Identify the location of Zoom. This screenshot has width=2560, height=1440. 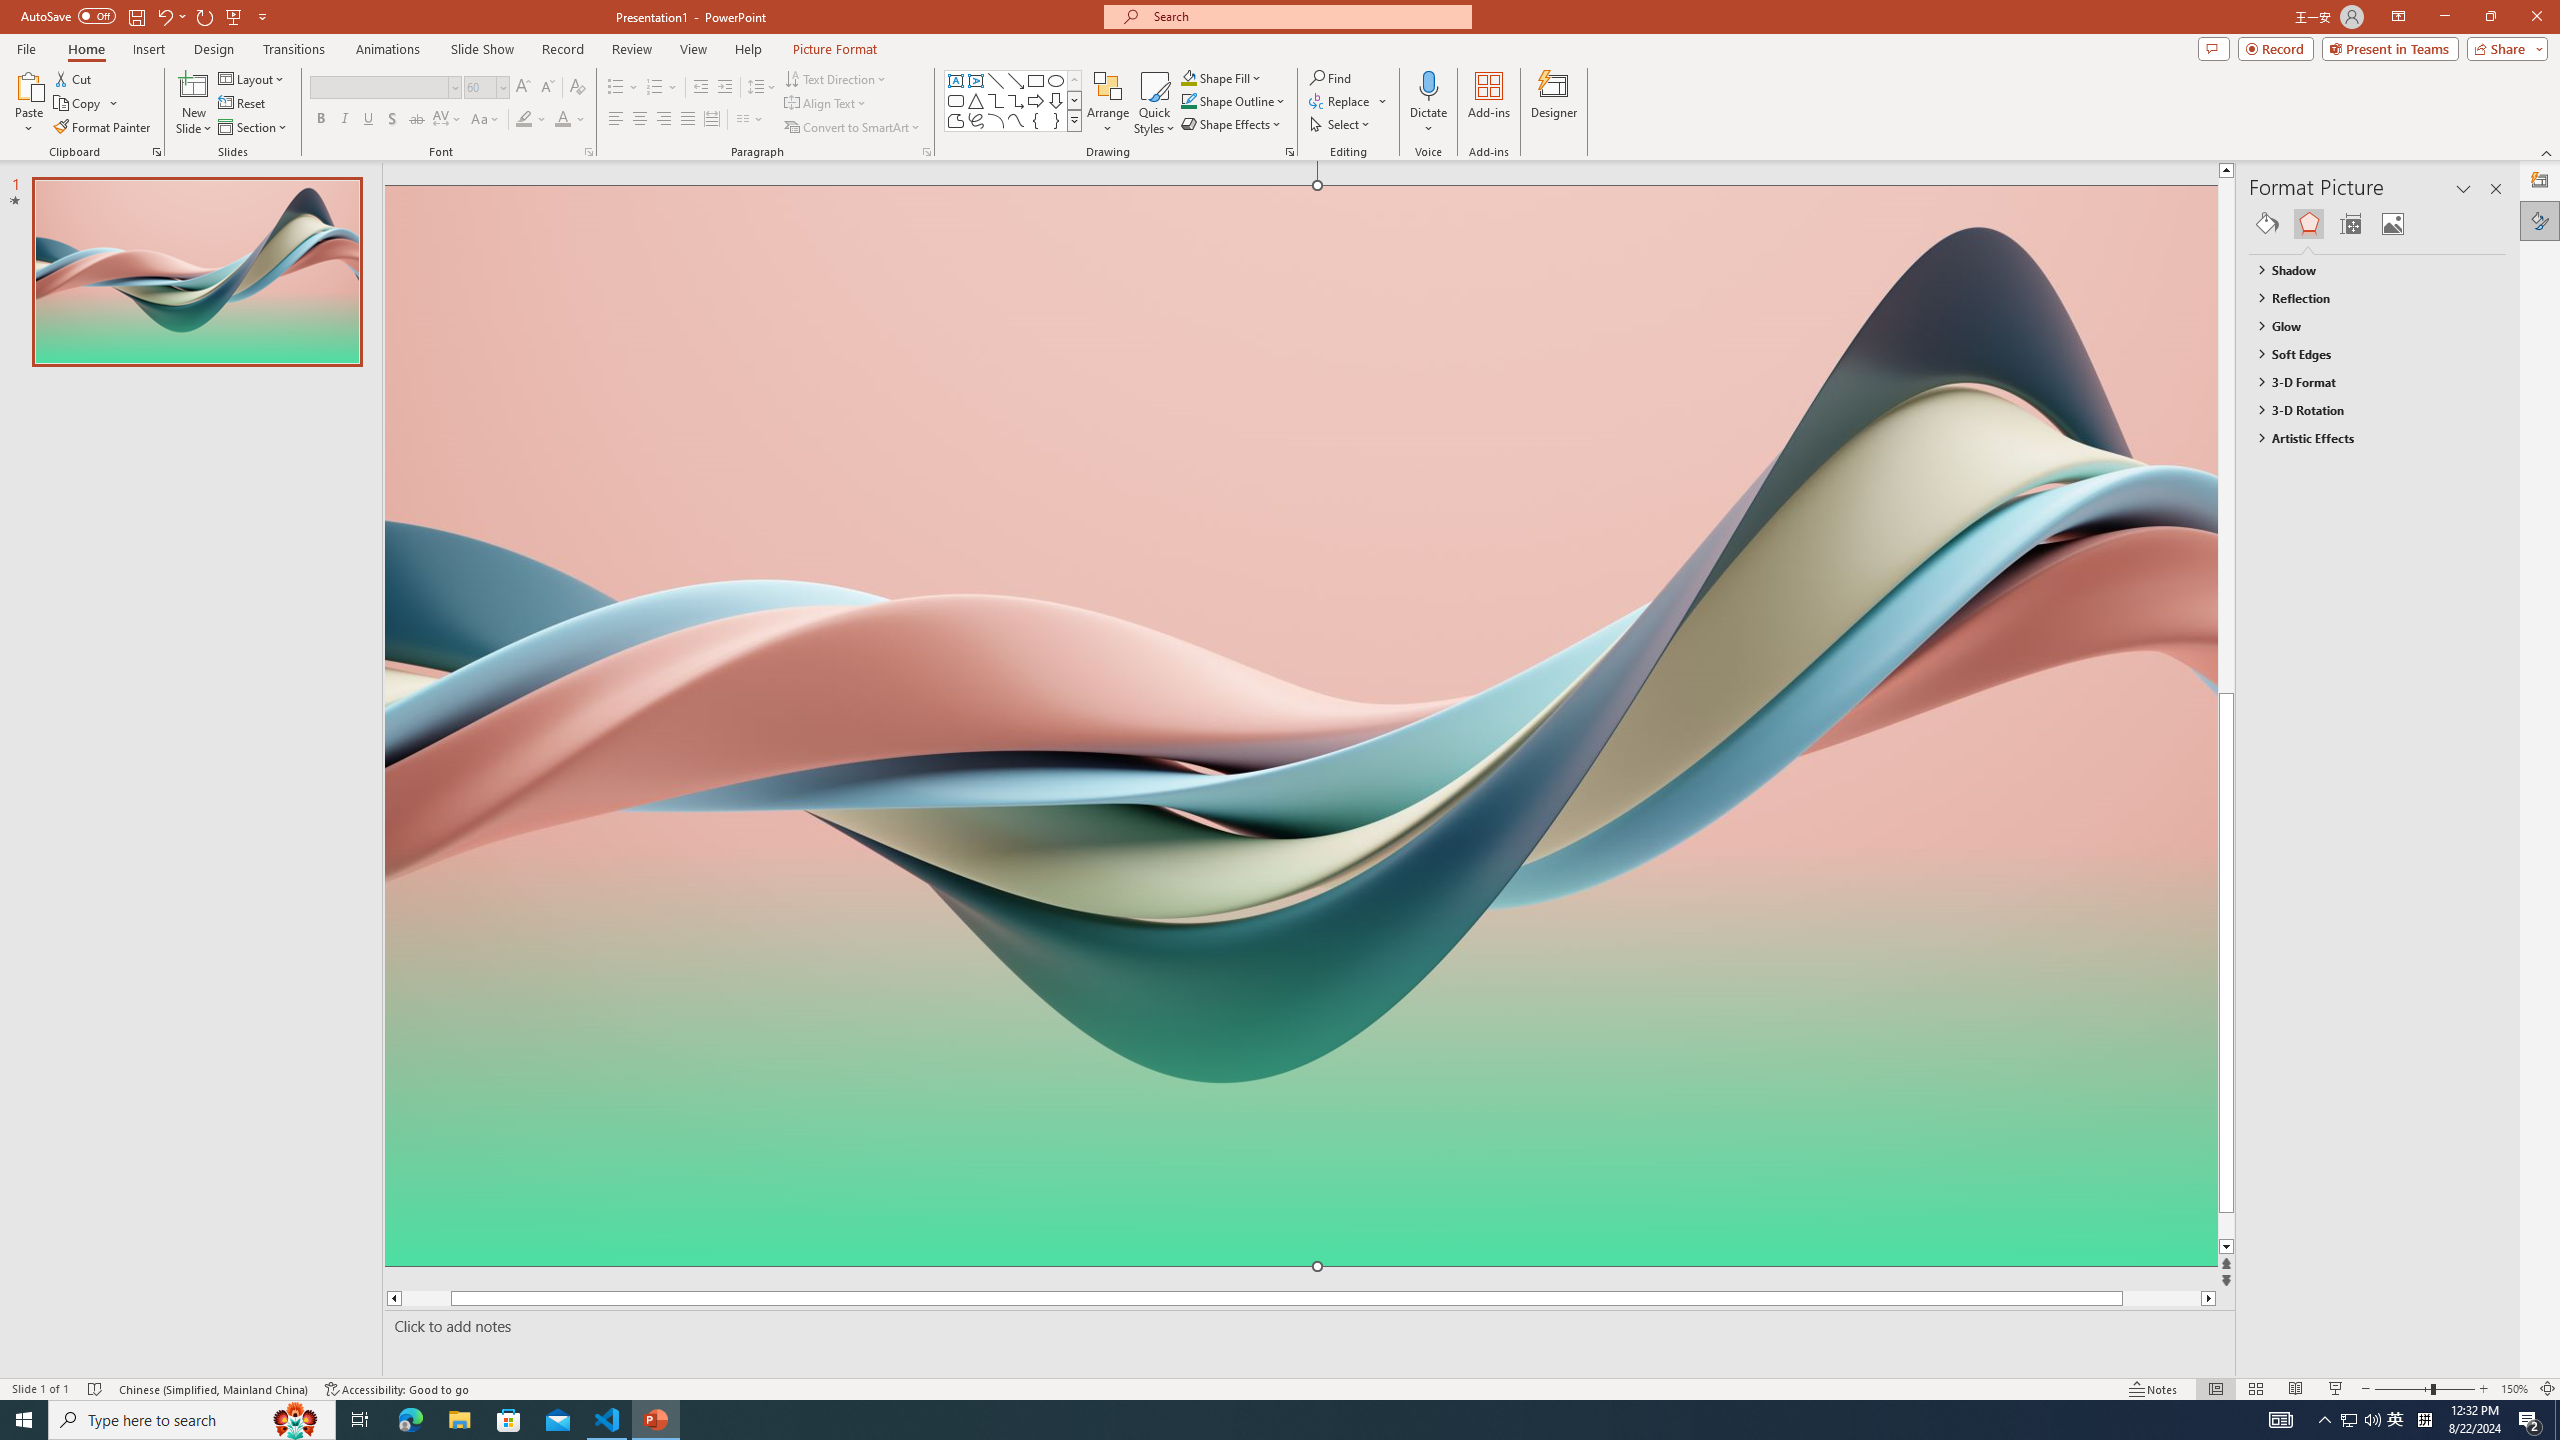
(2425, 1389).